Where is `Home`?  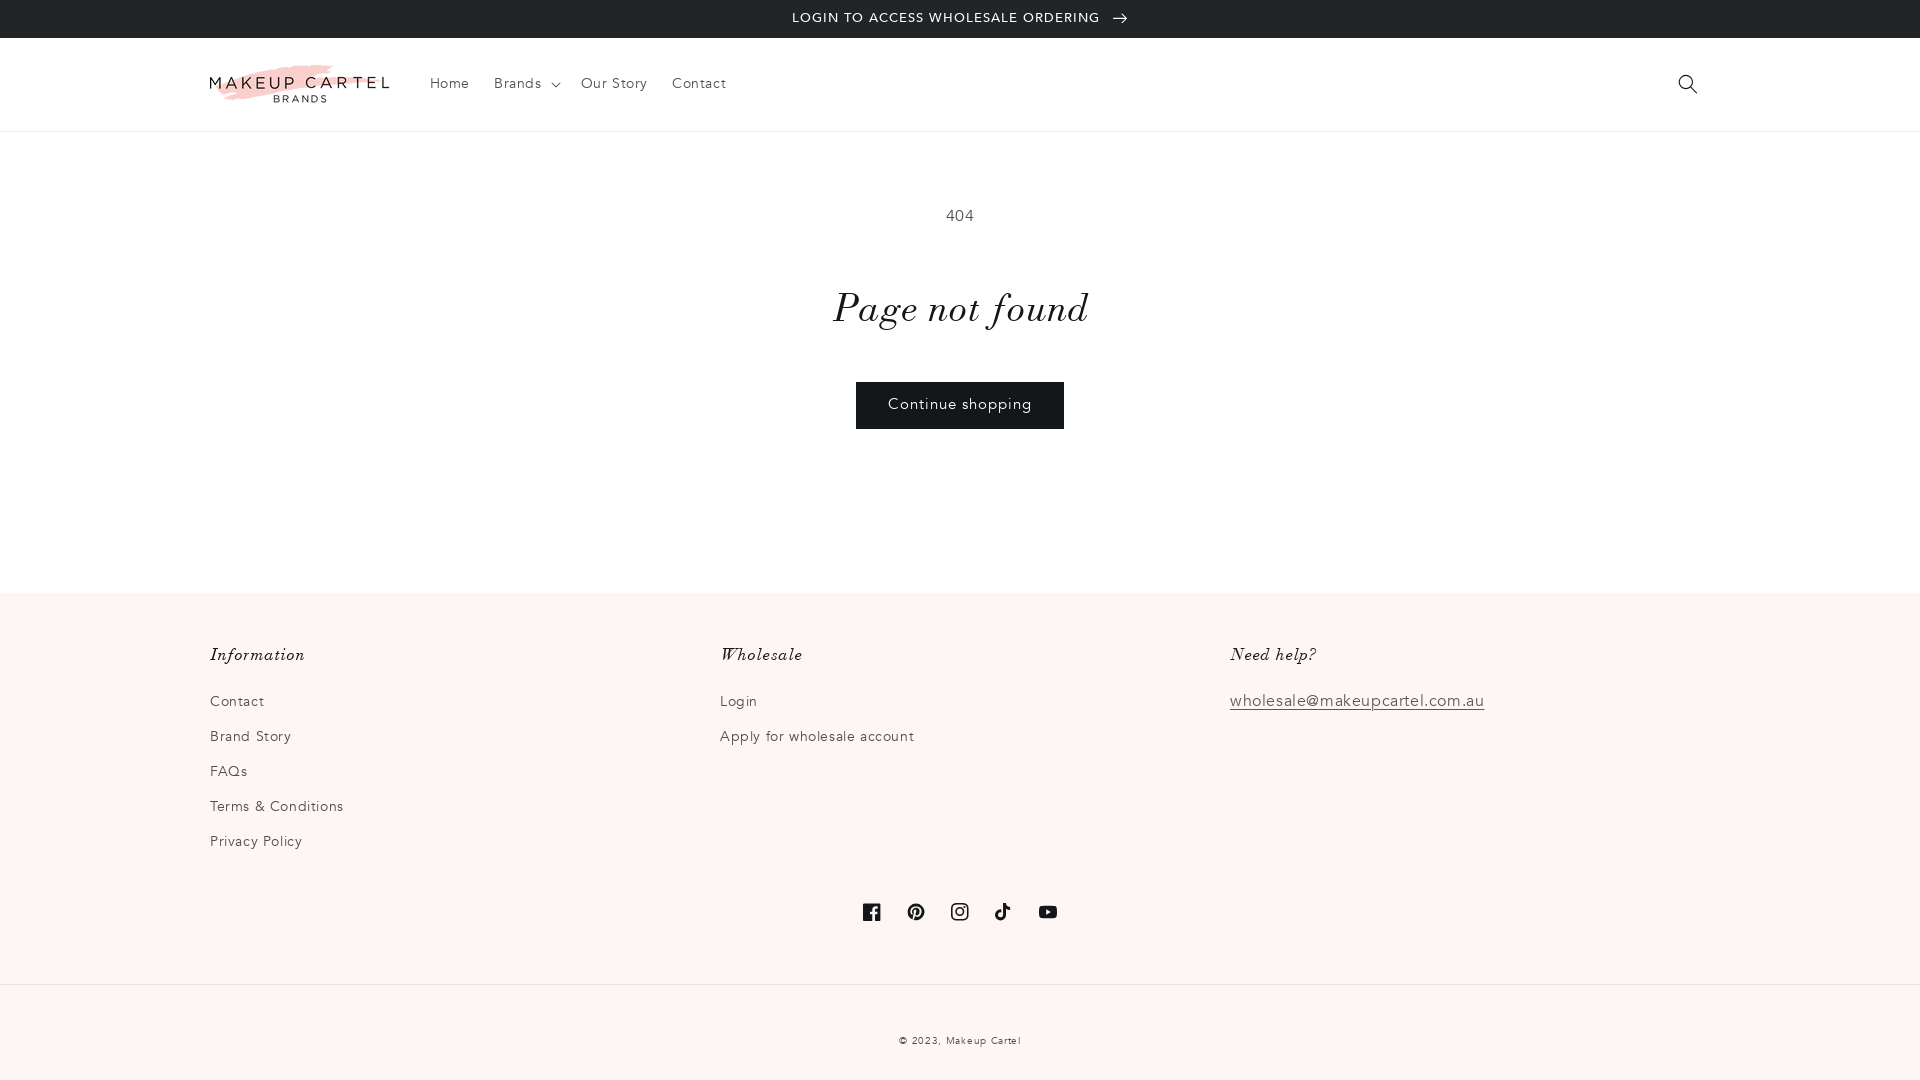
Home is located at coordinates (450, 84).